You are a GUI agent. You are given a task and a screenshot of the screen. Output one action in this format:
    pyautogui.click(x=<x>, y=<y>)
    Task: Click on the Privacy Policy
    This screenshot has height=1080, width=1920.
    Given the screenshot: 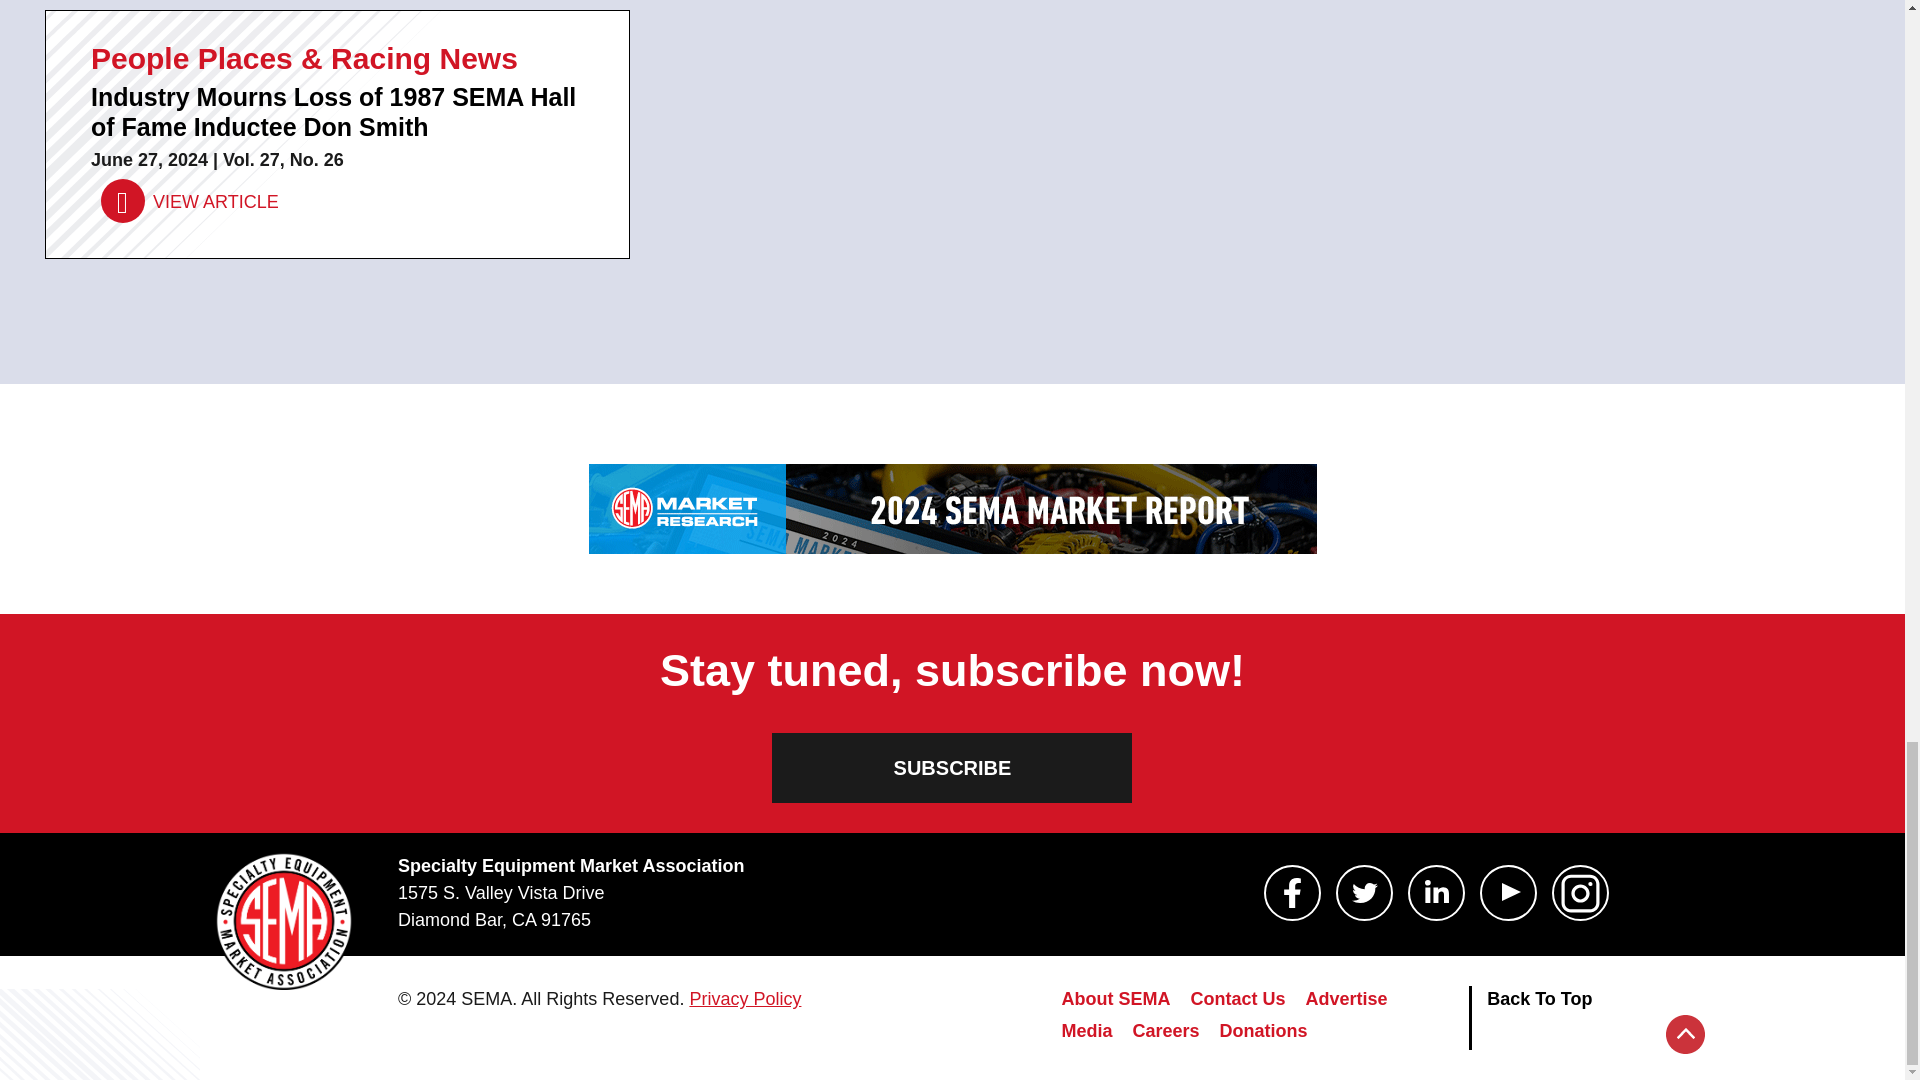 What is the action you would take?
    pyautogui.click(x=744, y=998)
    